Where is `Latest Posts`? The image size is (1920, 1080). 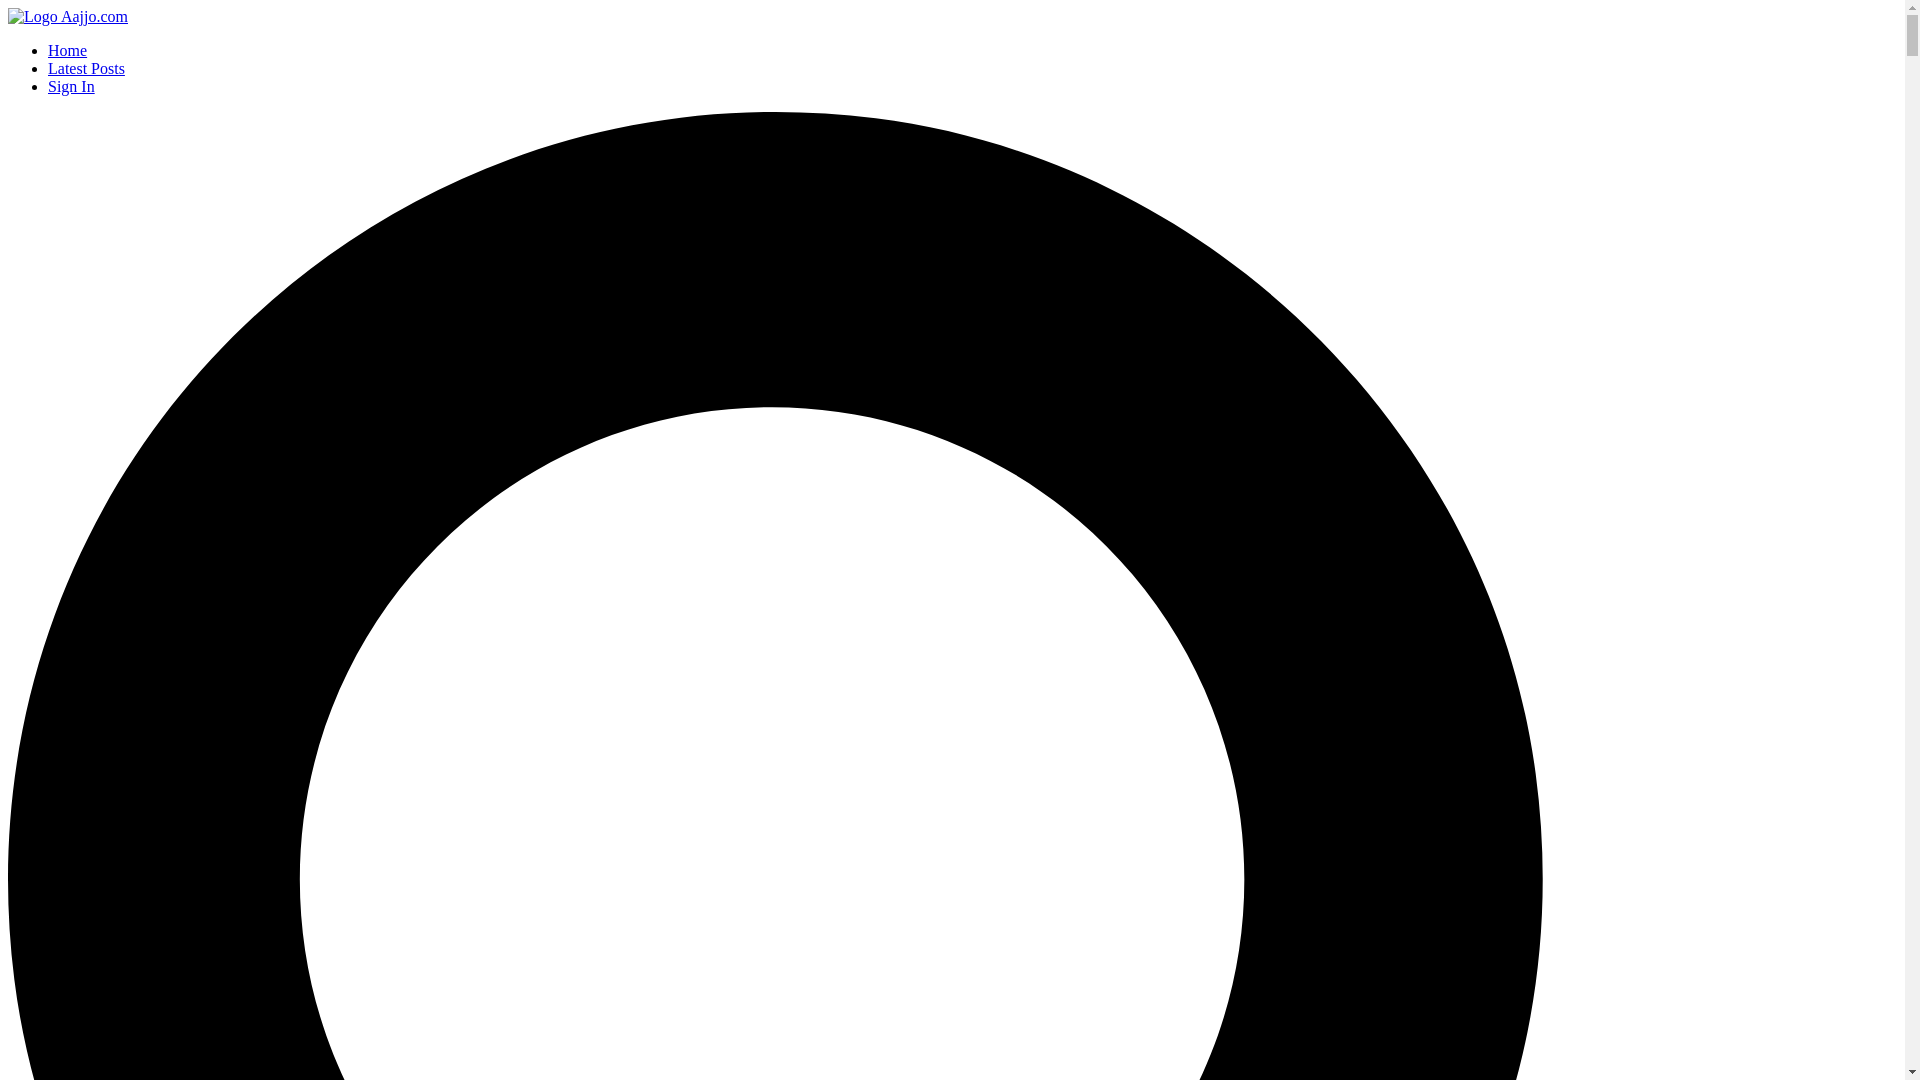
Latest Posts is located at coordinates (86, 68).